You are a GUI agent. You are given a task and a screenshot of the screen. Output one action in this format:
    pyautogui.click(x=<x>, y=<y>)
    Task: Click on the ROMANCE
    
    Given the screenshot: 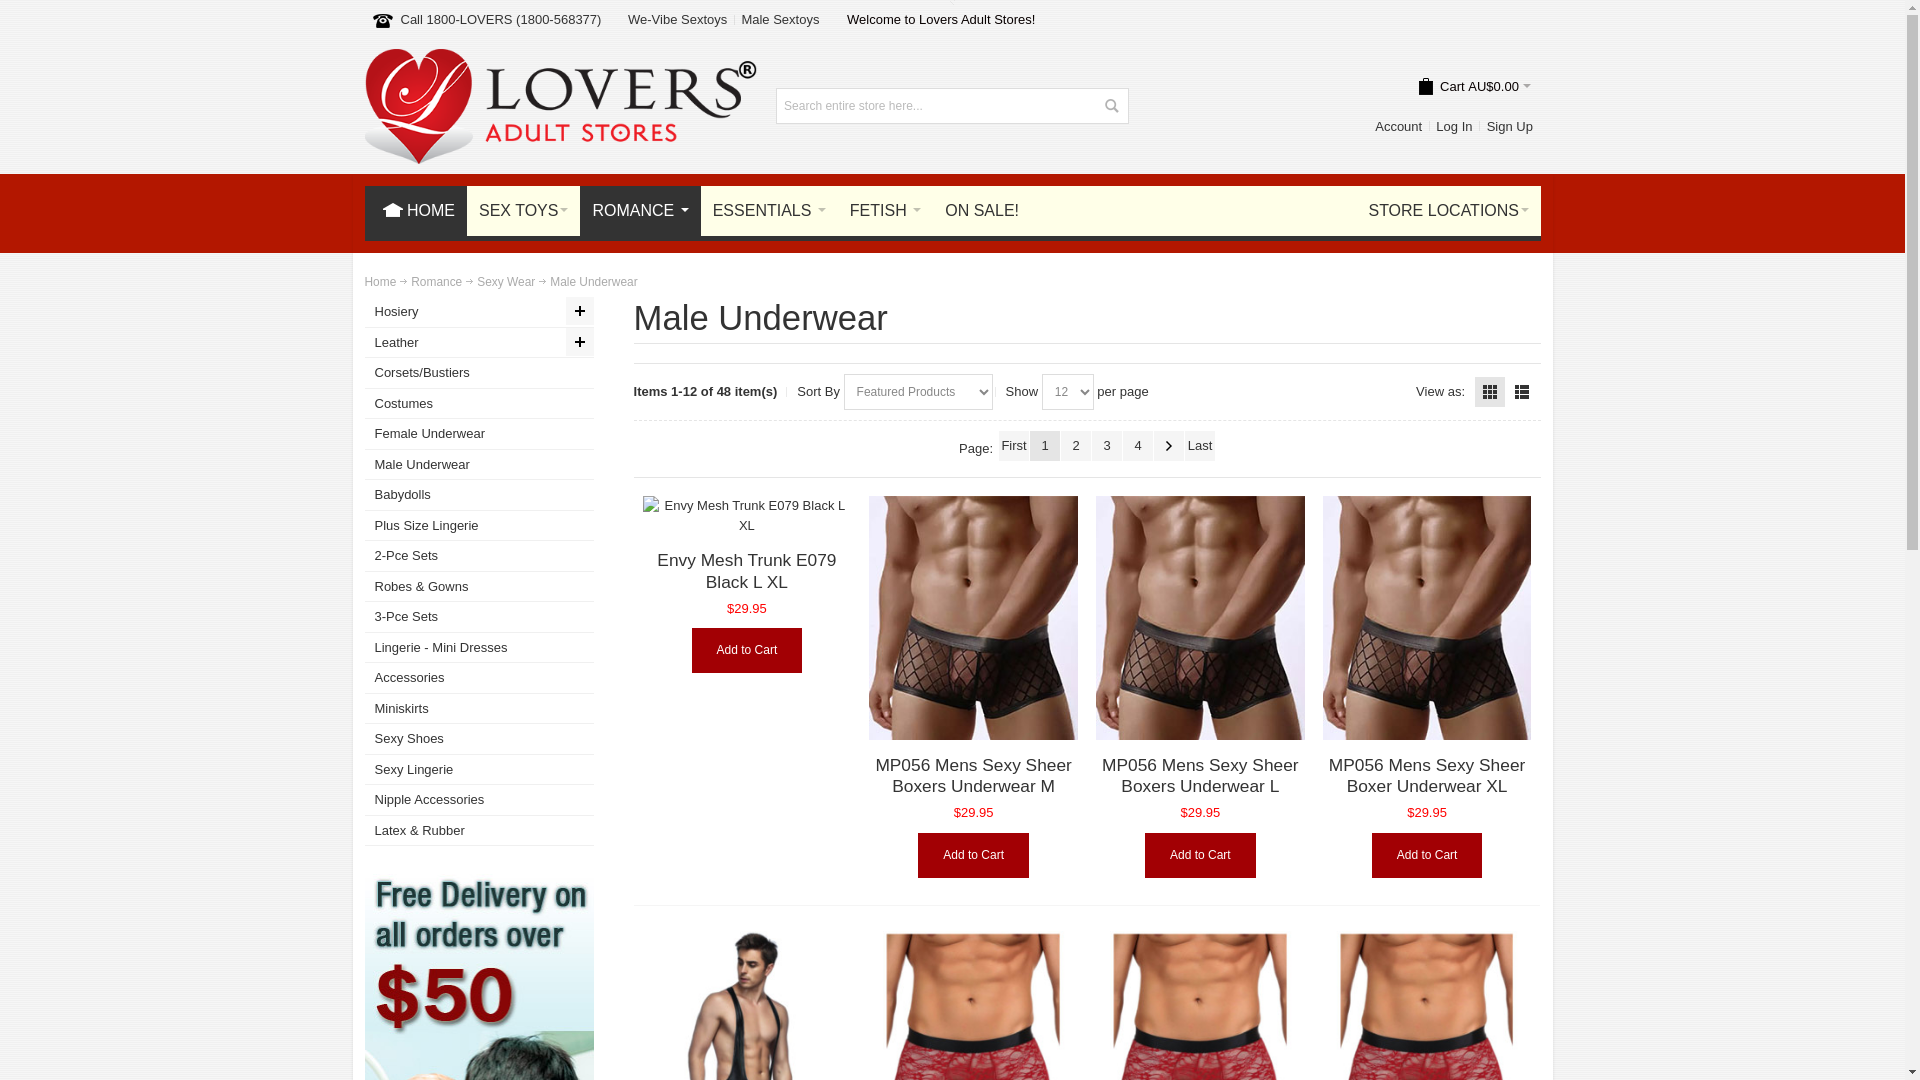 What is the action you would take?
    pyautogui.click(x=640, y=211)
    